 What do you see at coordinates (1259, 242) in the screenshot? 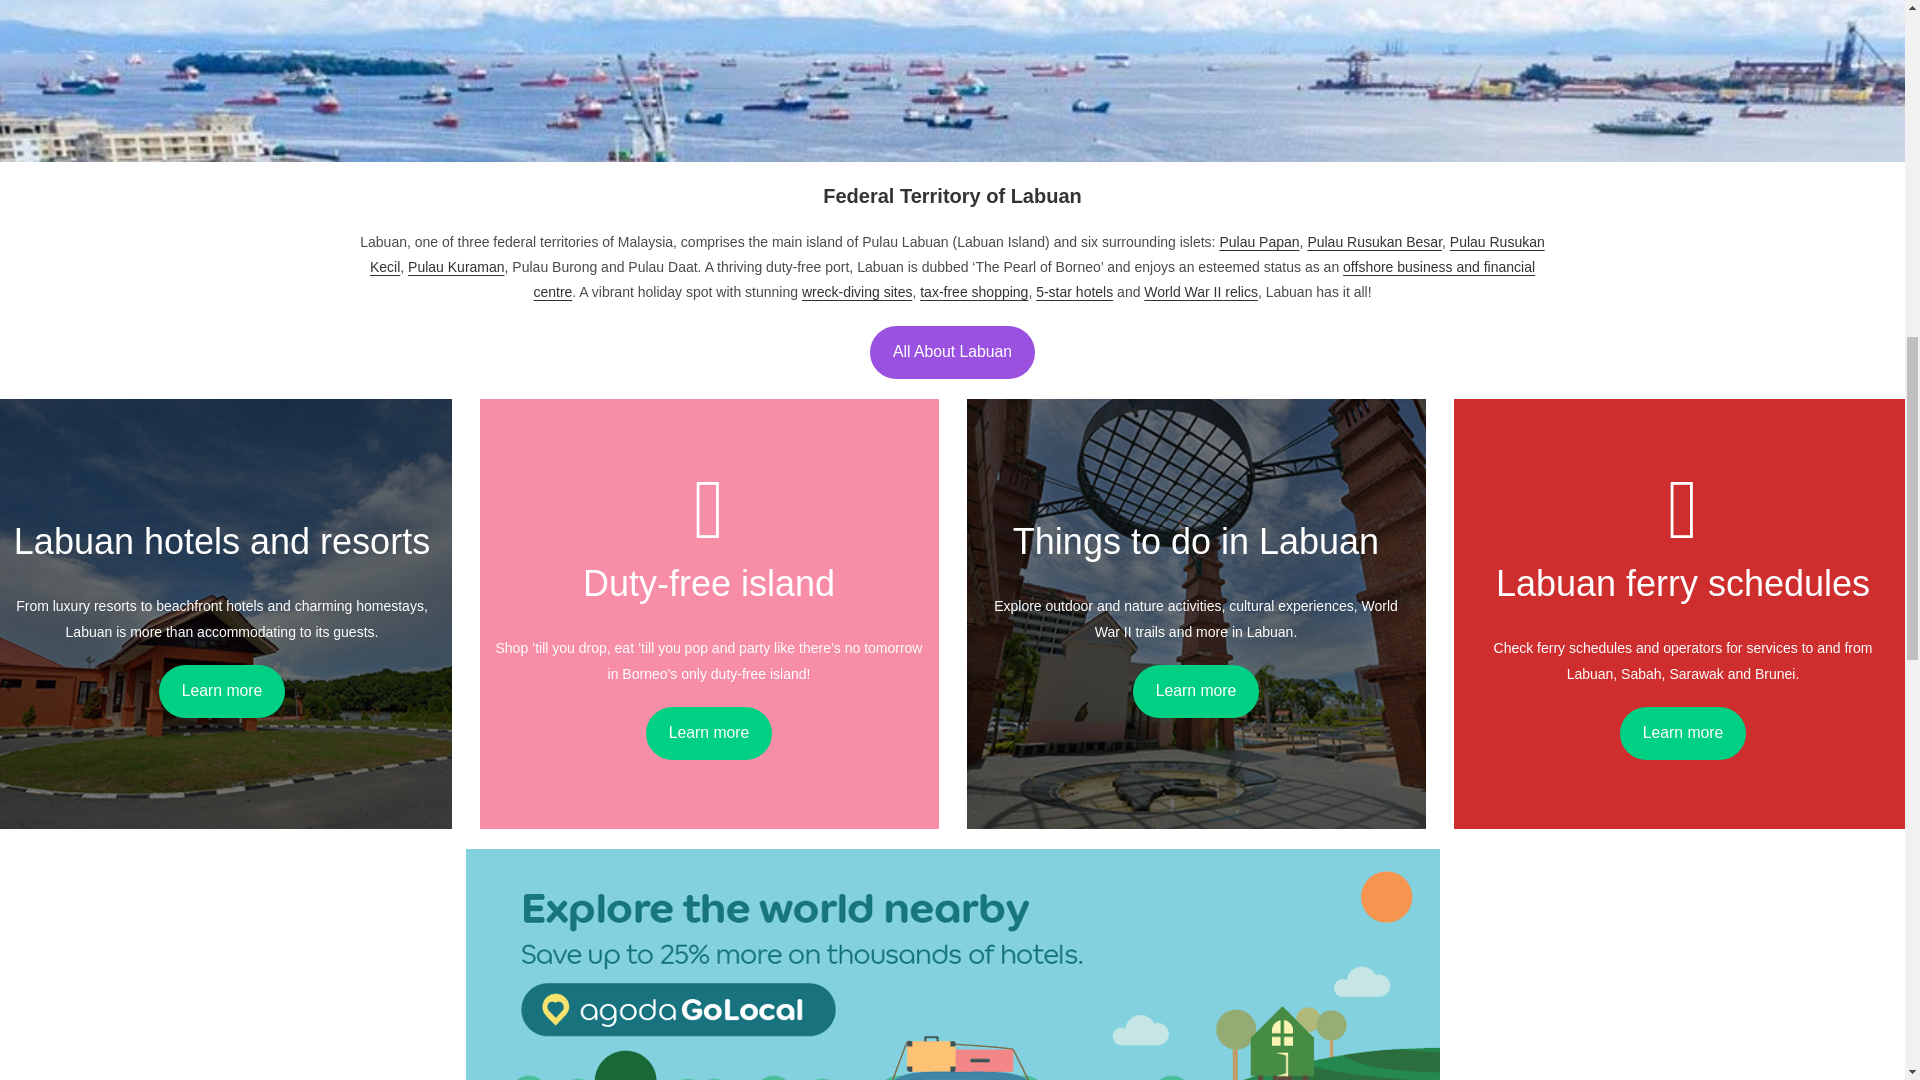
I see `Pulau Papan` at bounding box center [1259, 242].